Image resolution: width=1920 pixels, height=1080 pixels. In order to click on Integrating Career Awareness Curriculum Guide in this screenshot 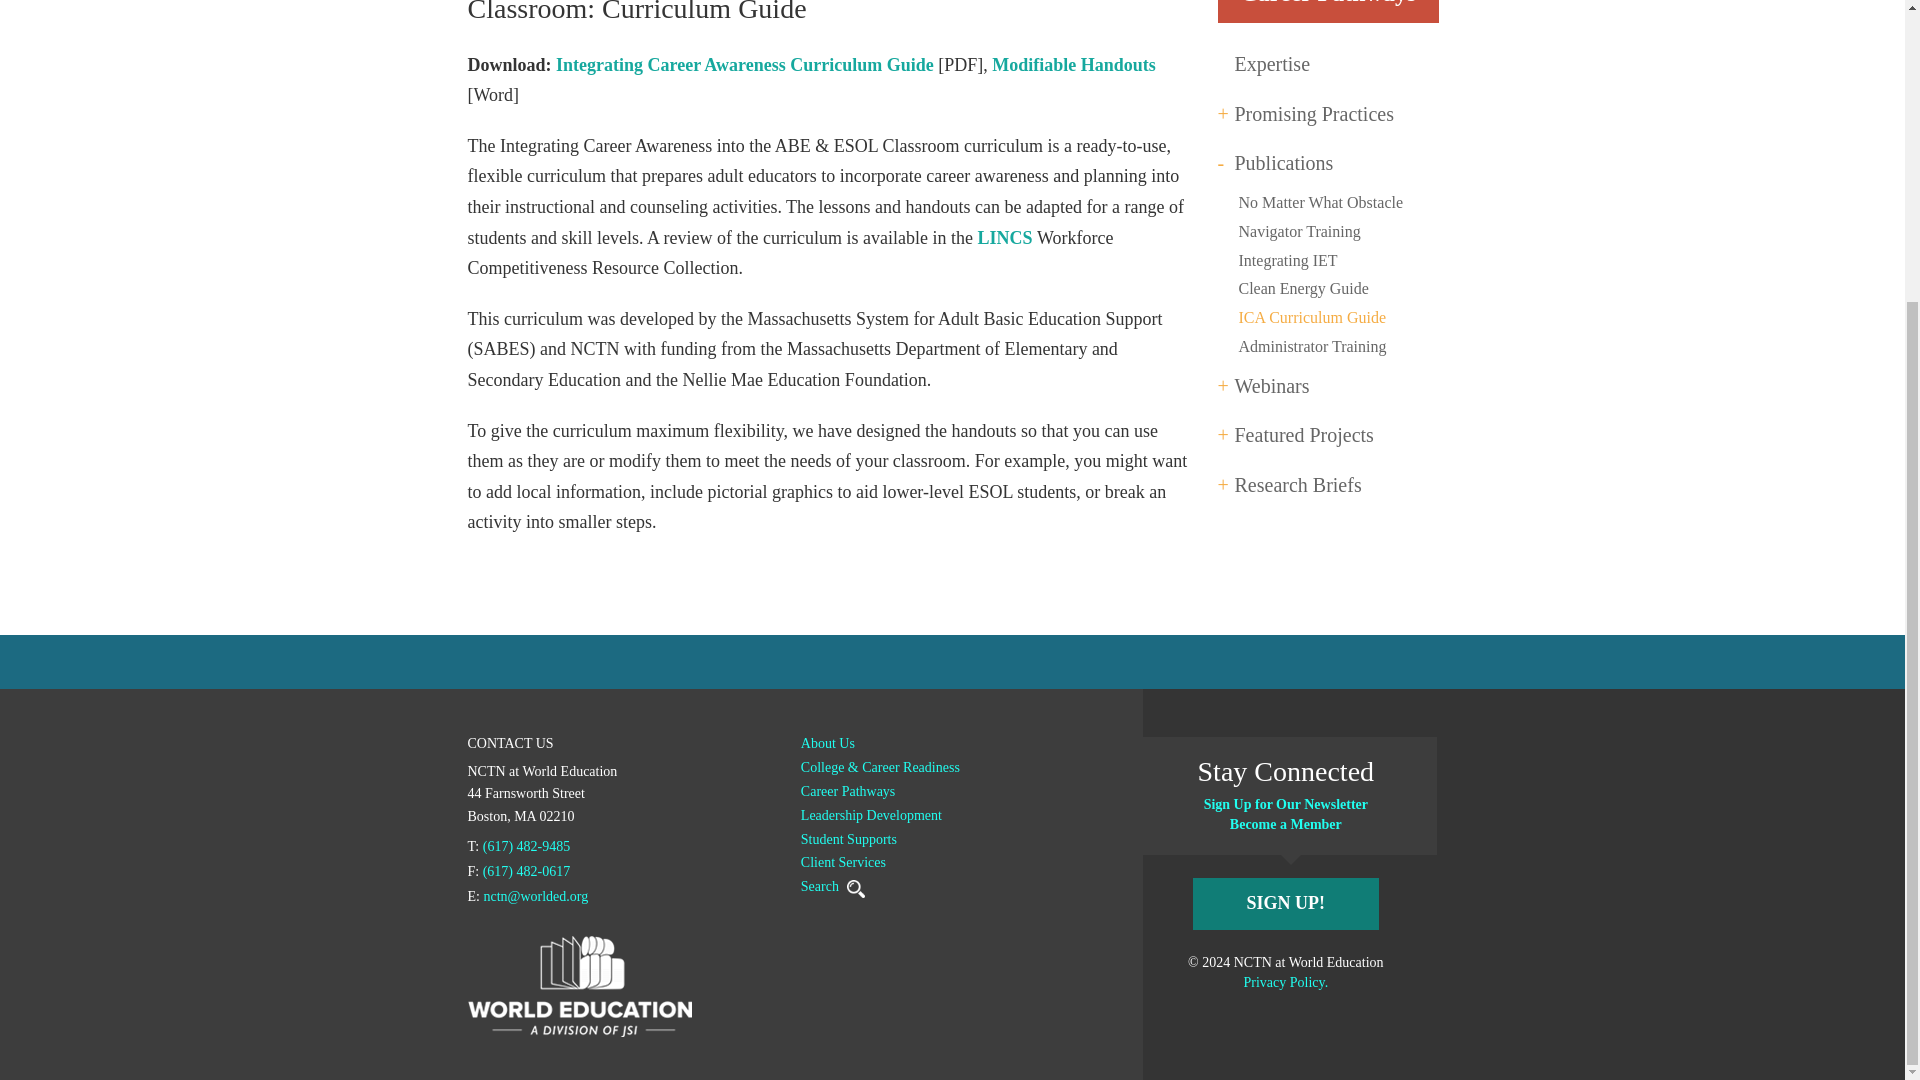, I will do `click(744, 64)`.